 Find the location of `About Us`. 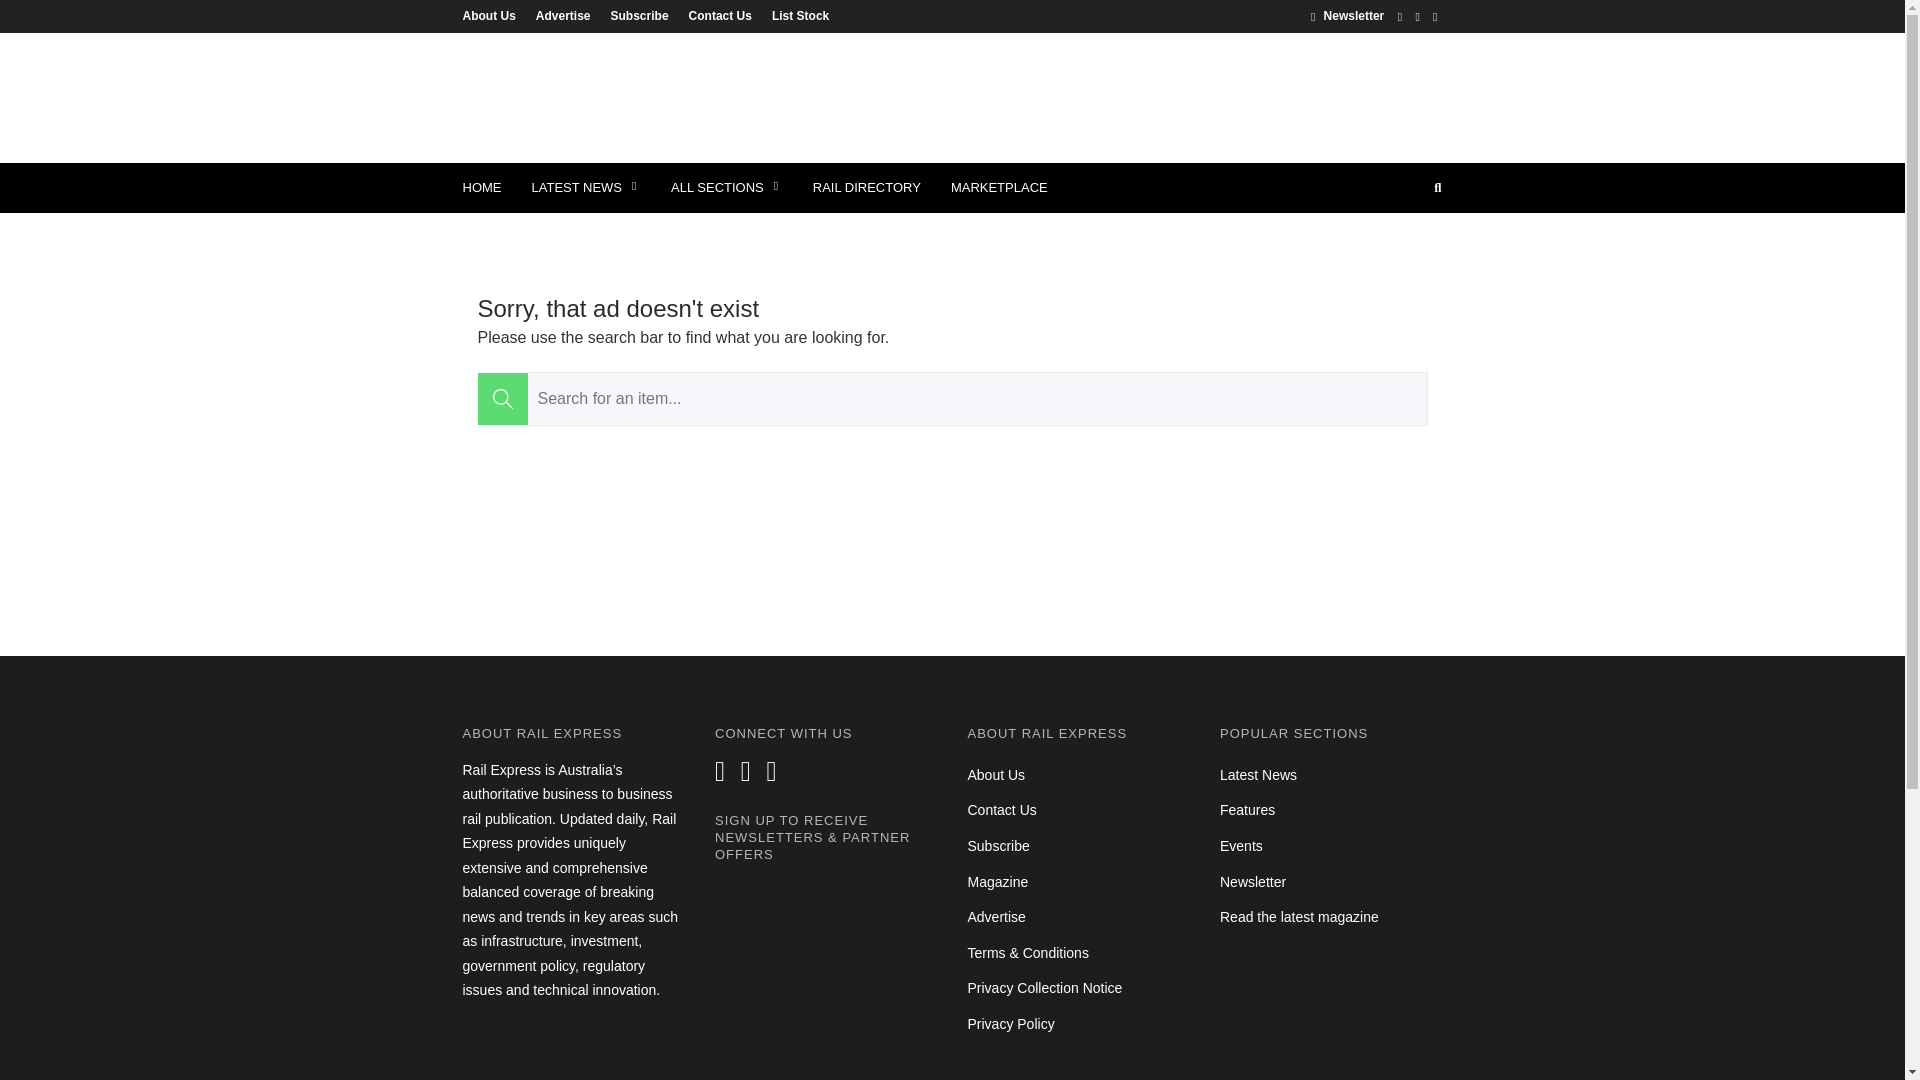

About Us is located at coordinates (493, 15).